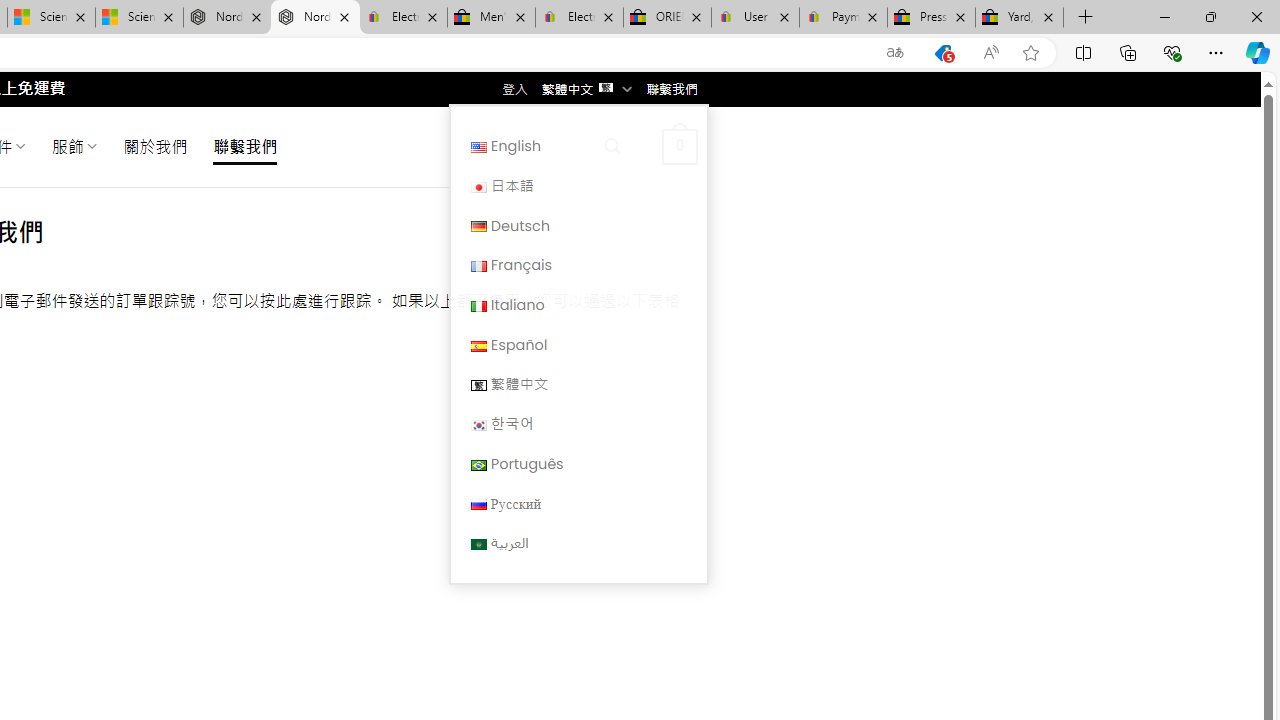 This screenshot has height=720, width=1280. Describe the element at coordinates (578, 146) in the screenshot. I see ` English` at that location.